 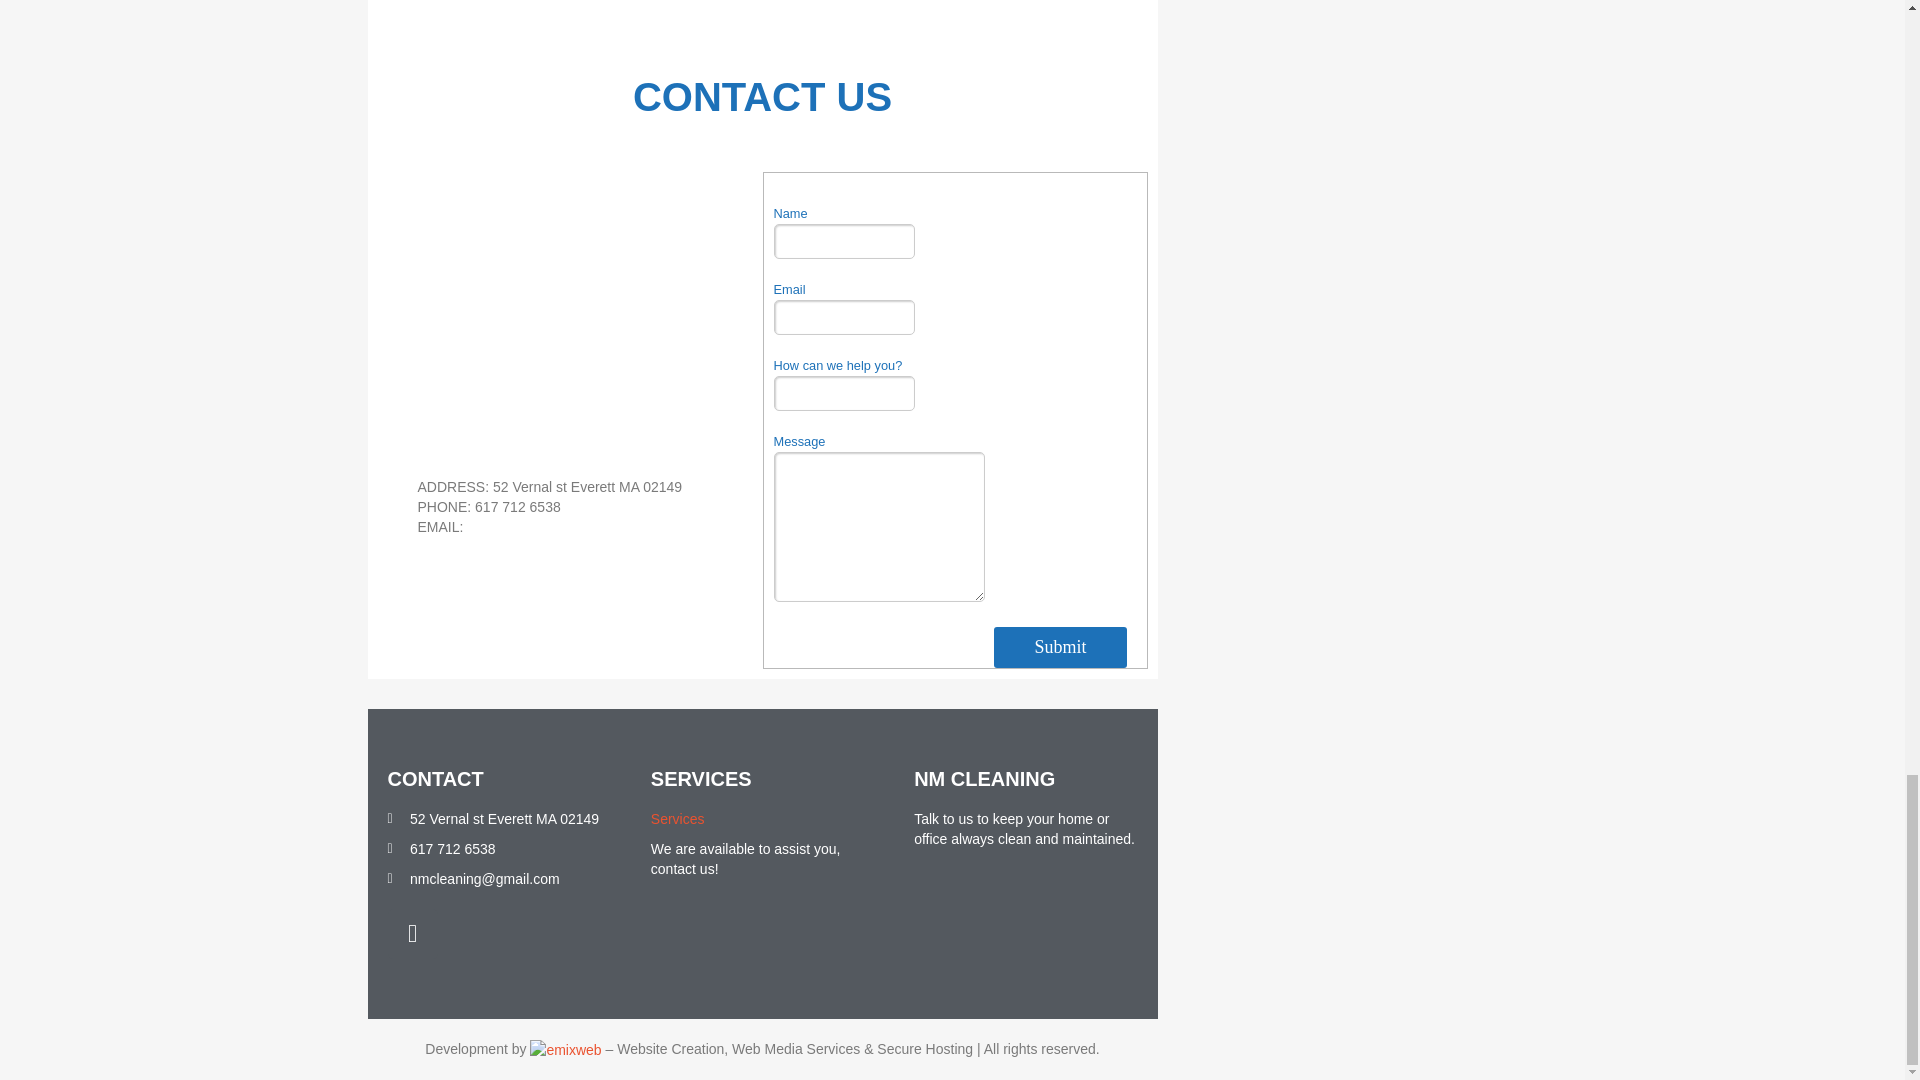 I want to click on Services, so click(x=677, y=819).